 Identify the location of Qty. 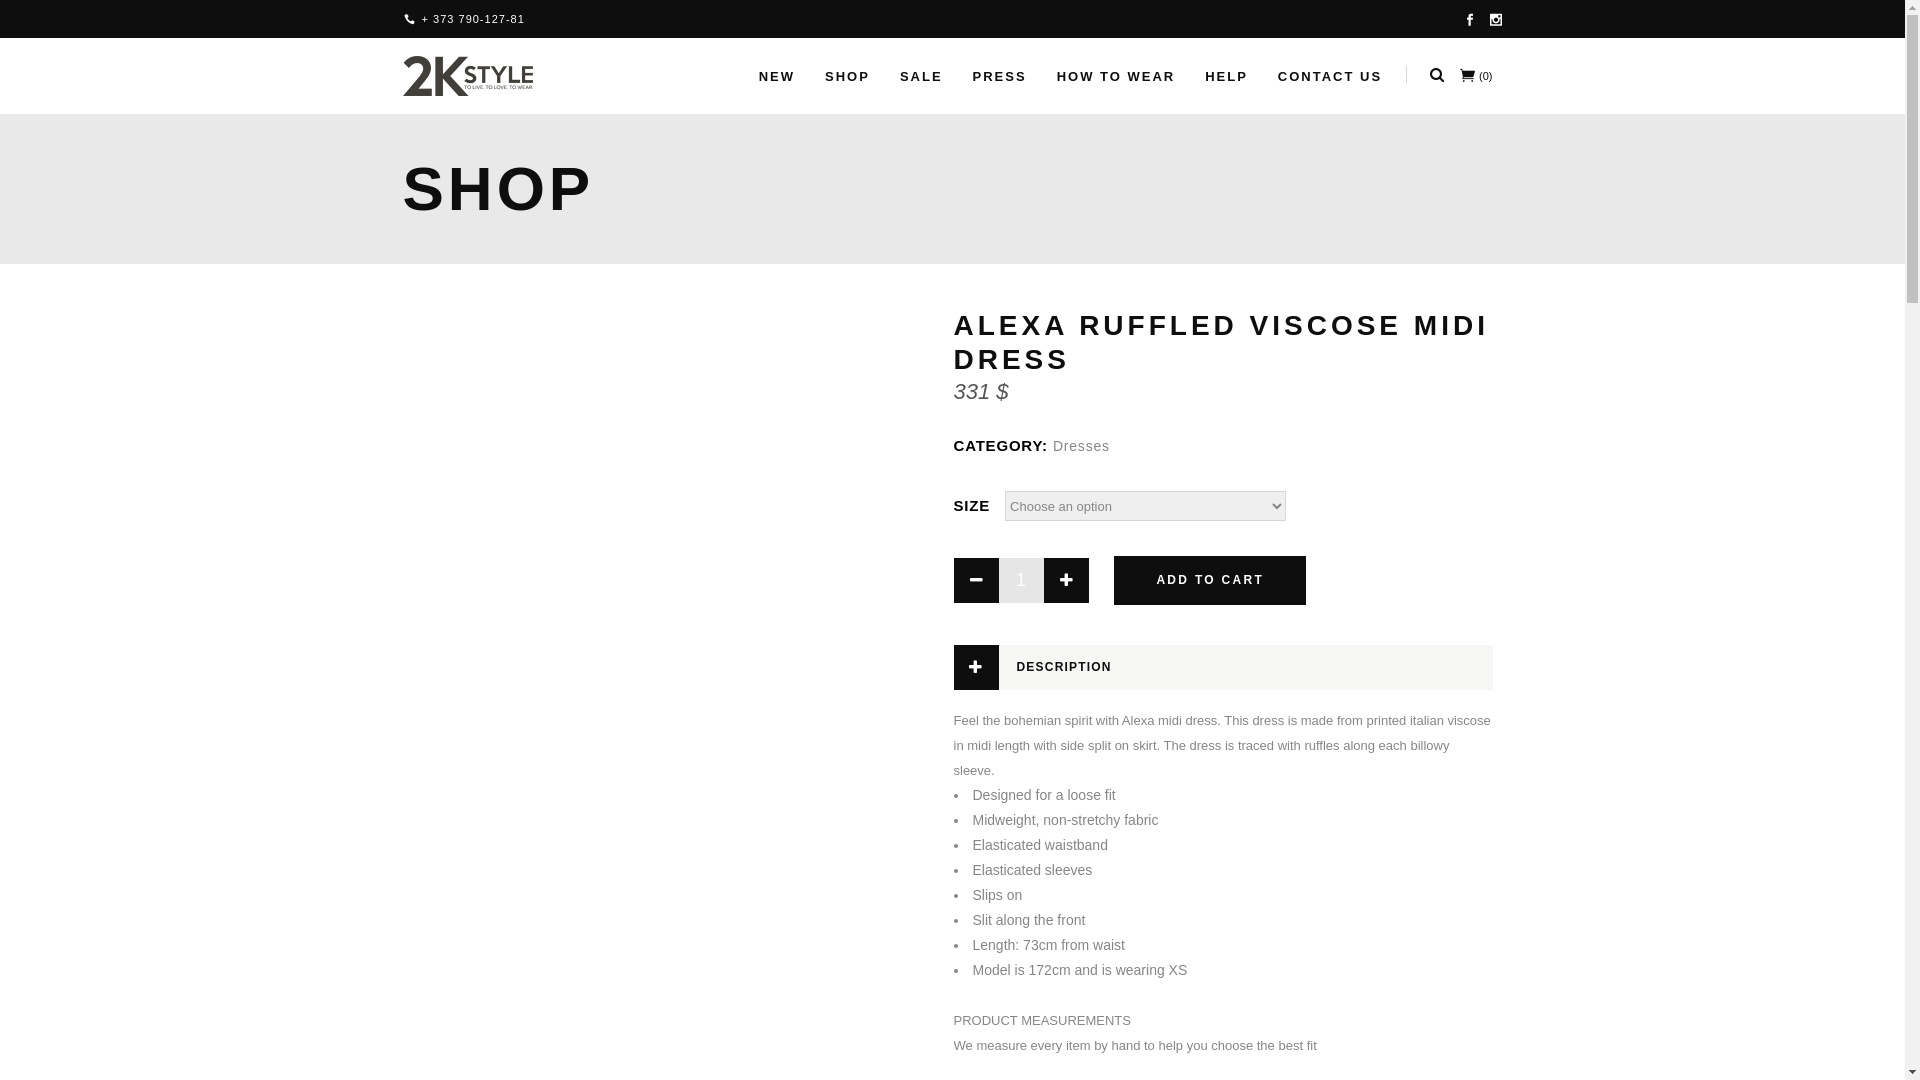
(1020, 580).